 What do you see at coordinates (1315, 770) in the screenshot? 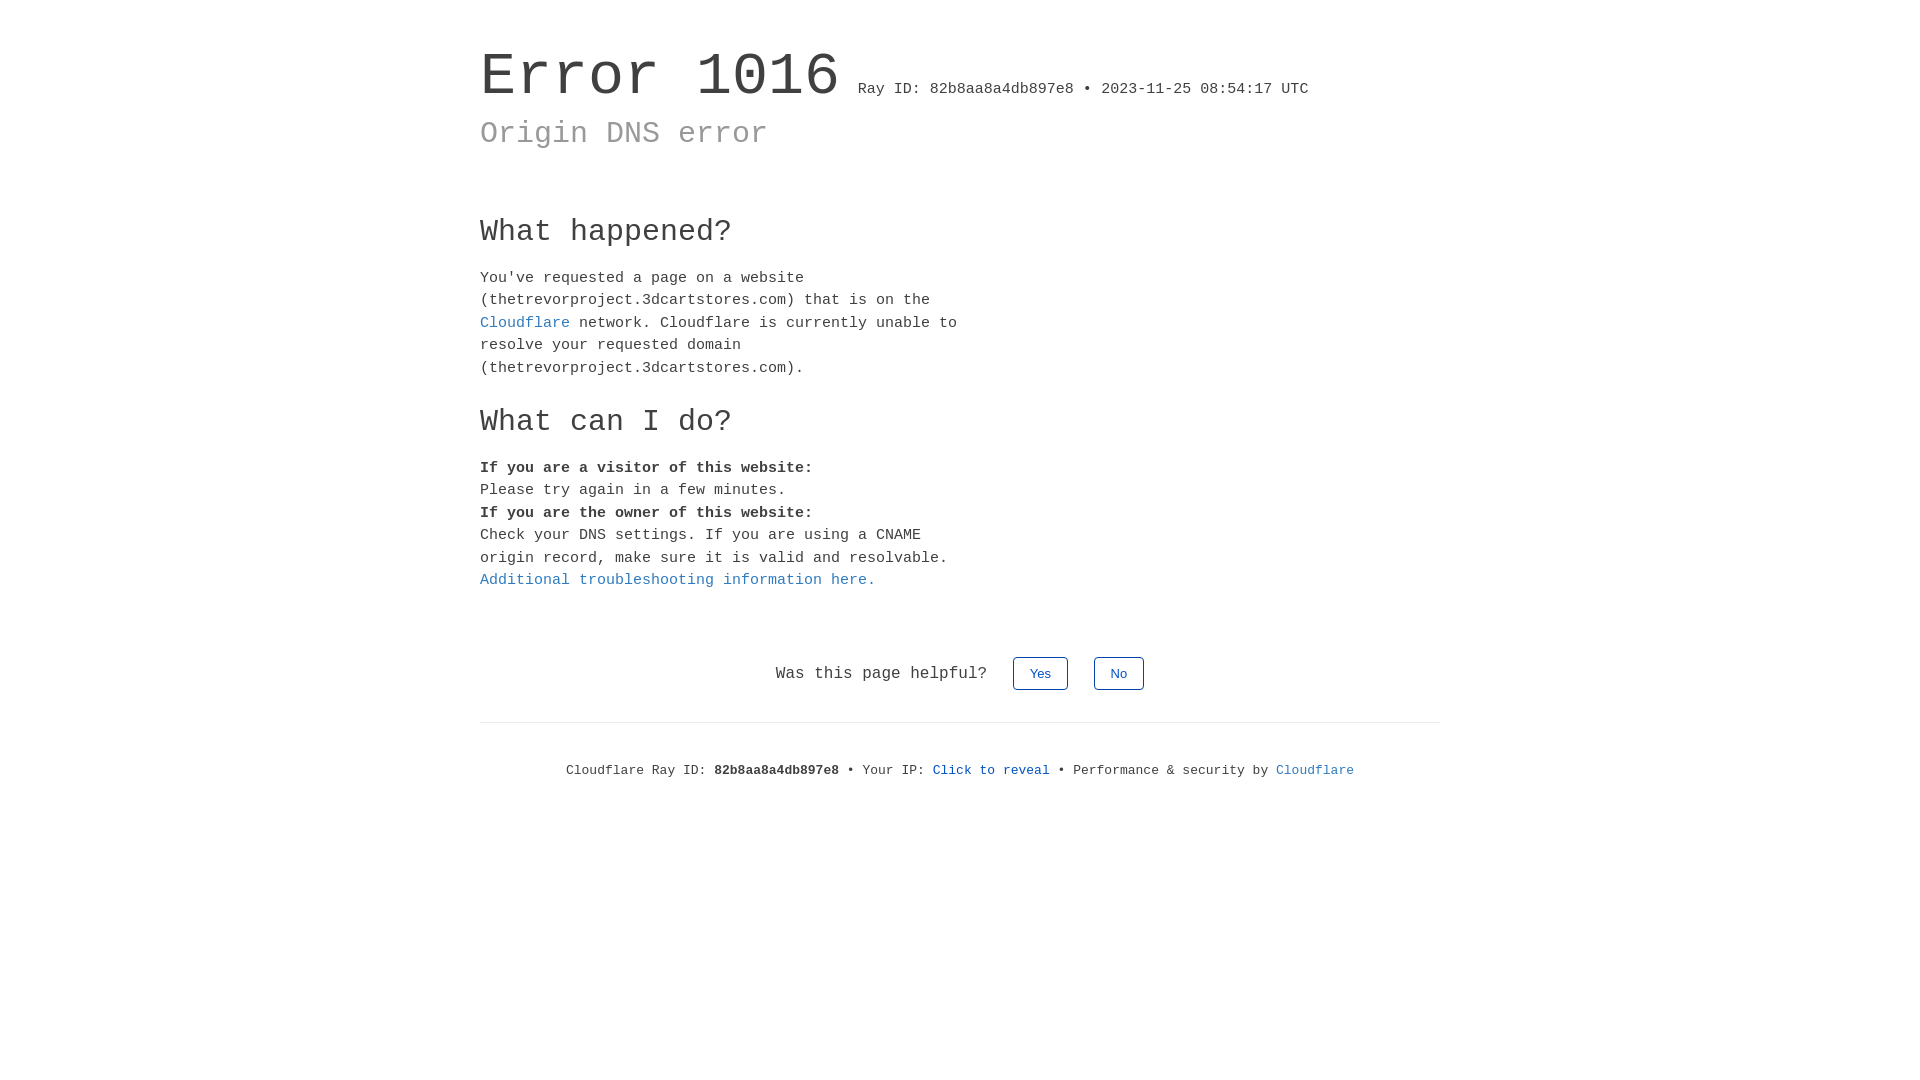
I see `Cloudflare` at bounding box center [1315, 770].